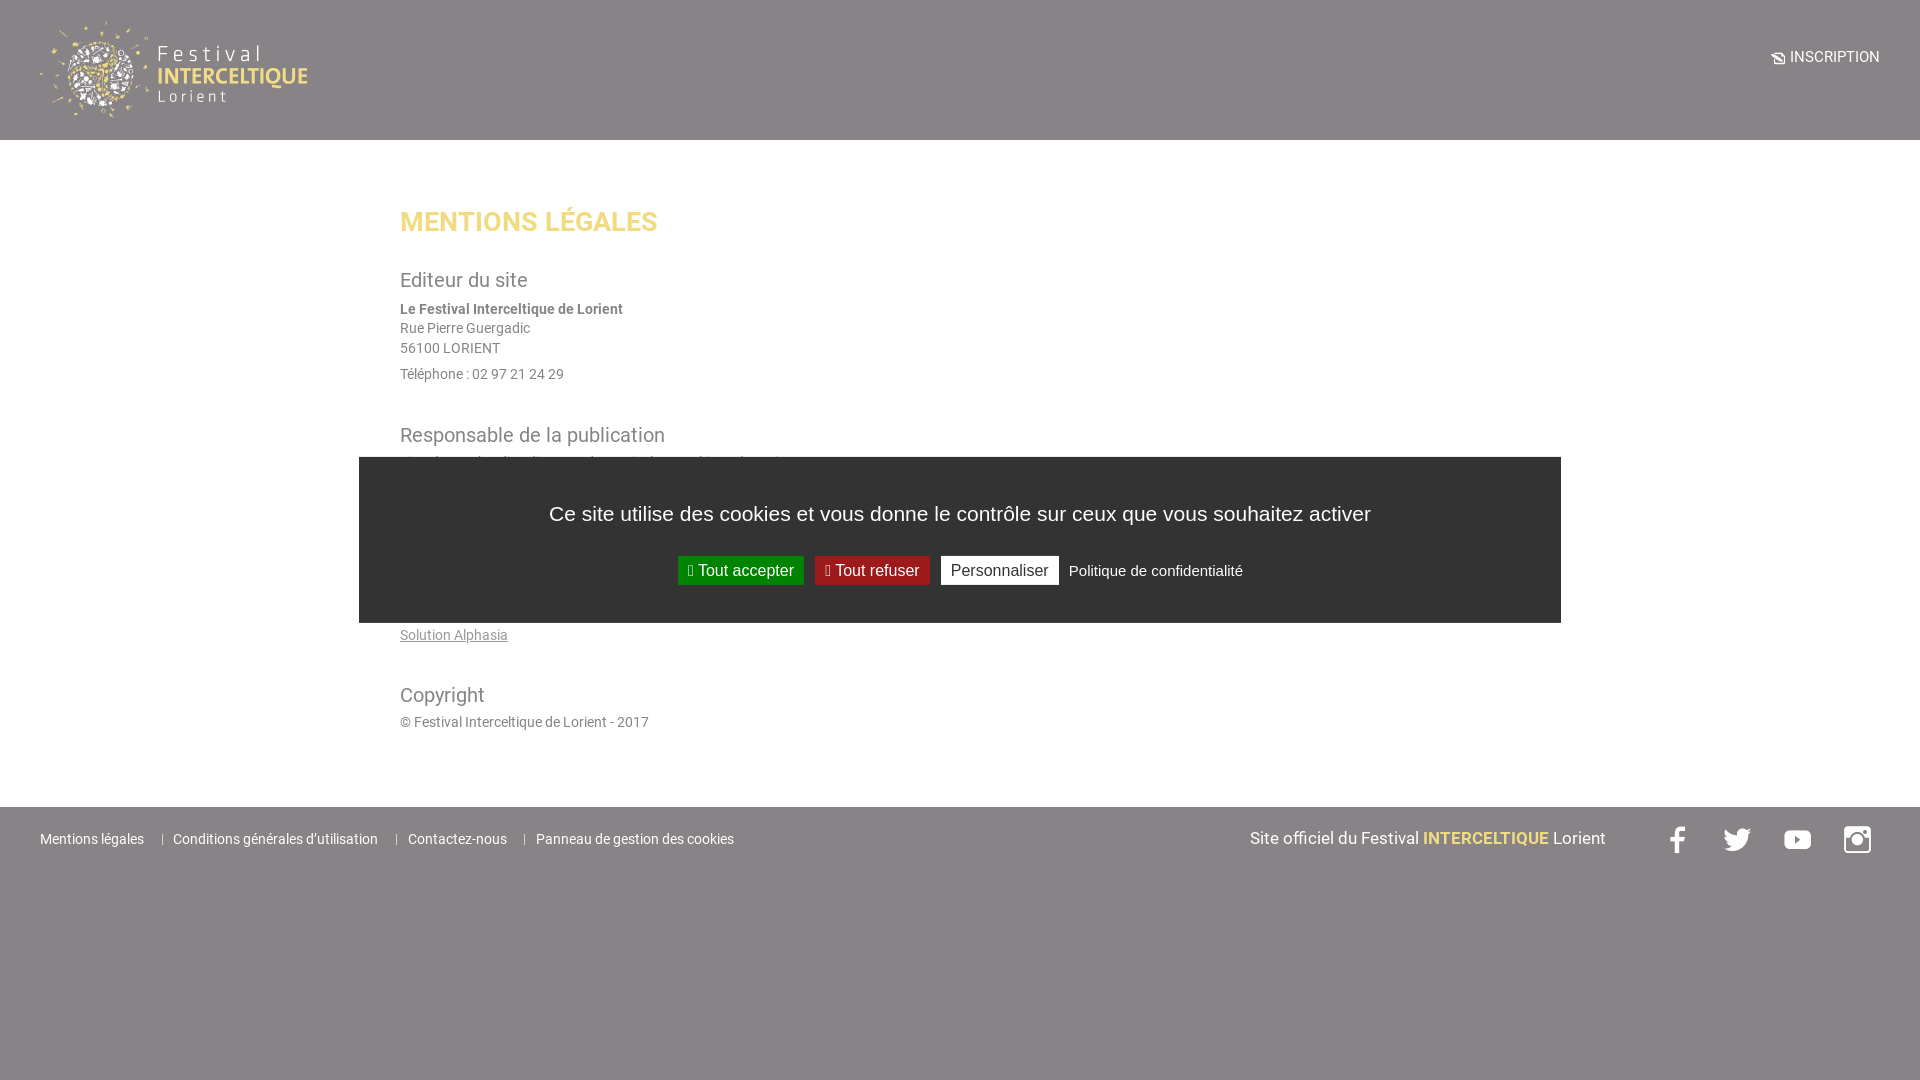 Image resolution: width=1920 pixels, height=1080 pixels. I want to click on Site officiel du Festival INTERCELTIQUE Lorient, so click(1428, 838).